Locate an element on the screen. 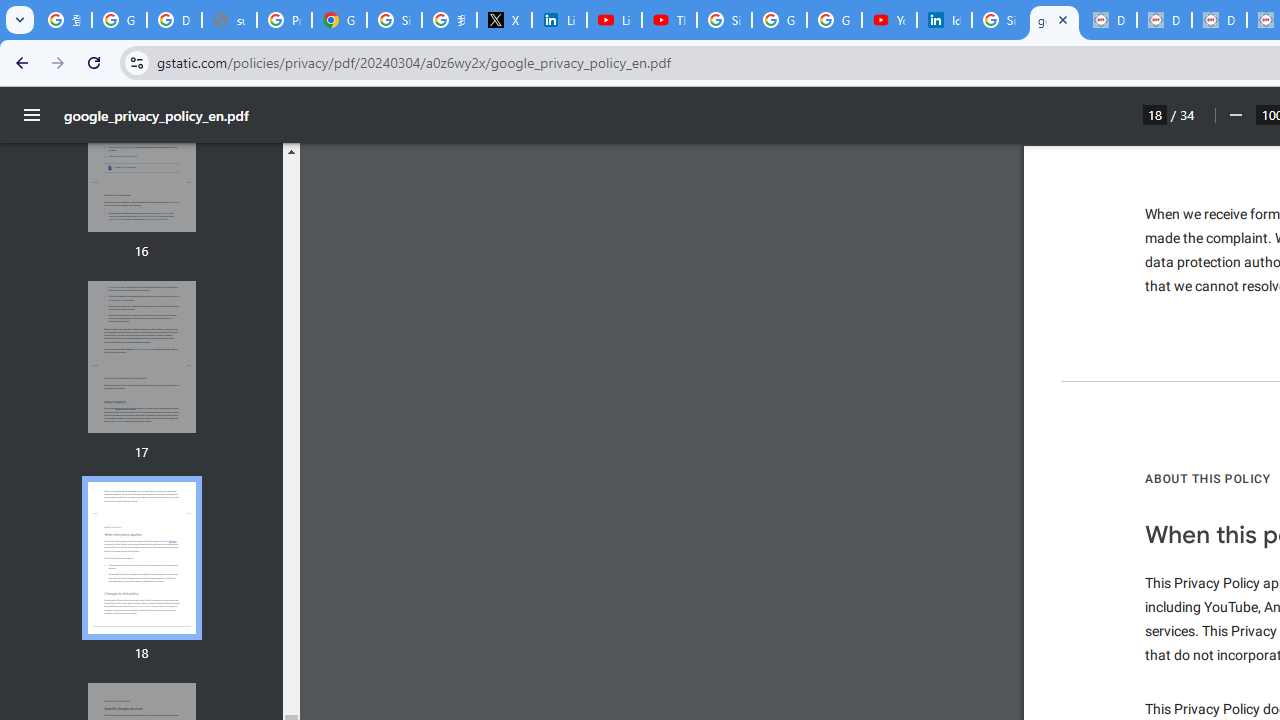  Data Privacy Framework is located at coordinates (1108, 20).